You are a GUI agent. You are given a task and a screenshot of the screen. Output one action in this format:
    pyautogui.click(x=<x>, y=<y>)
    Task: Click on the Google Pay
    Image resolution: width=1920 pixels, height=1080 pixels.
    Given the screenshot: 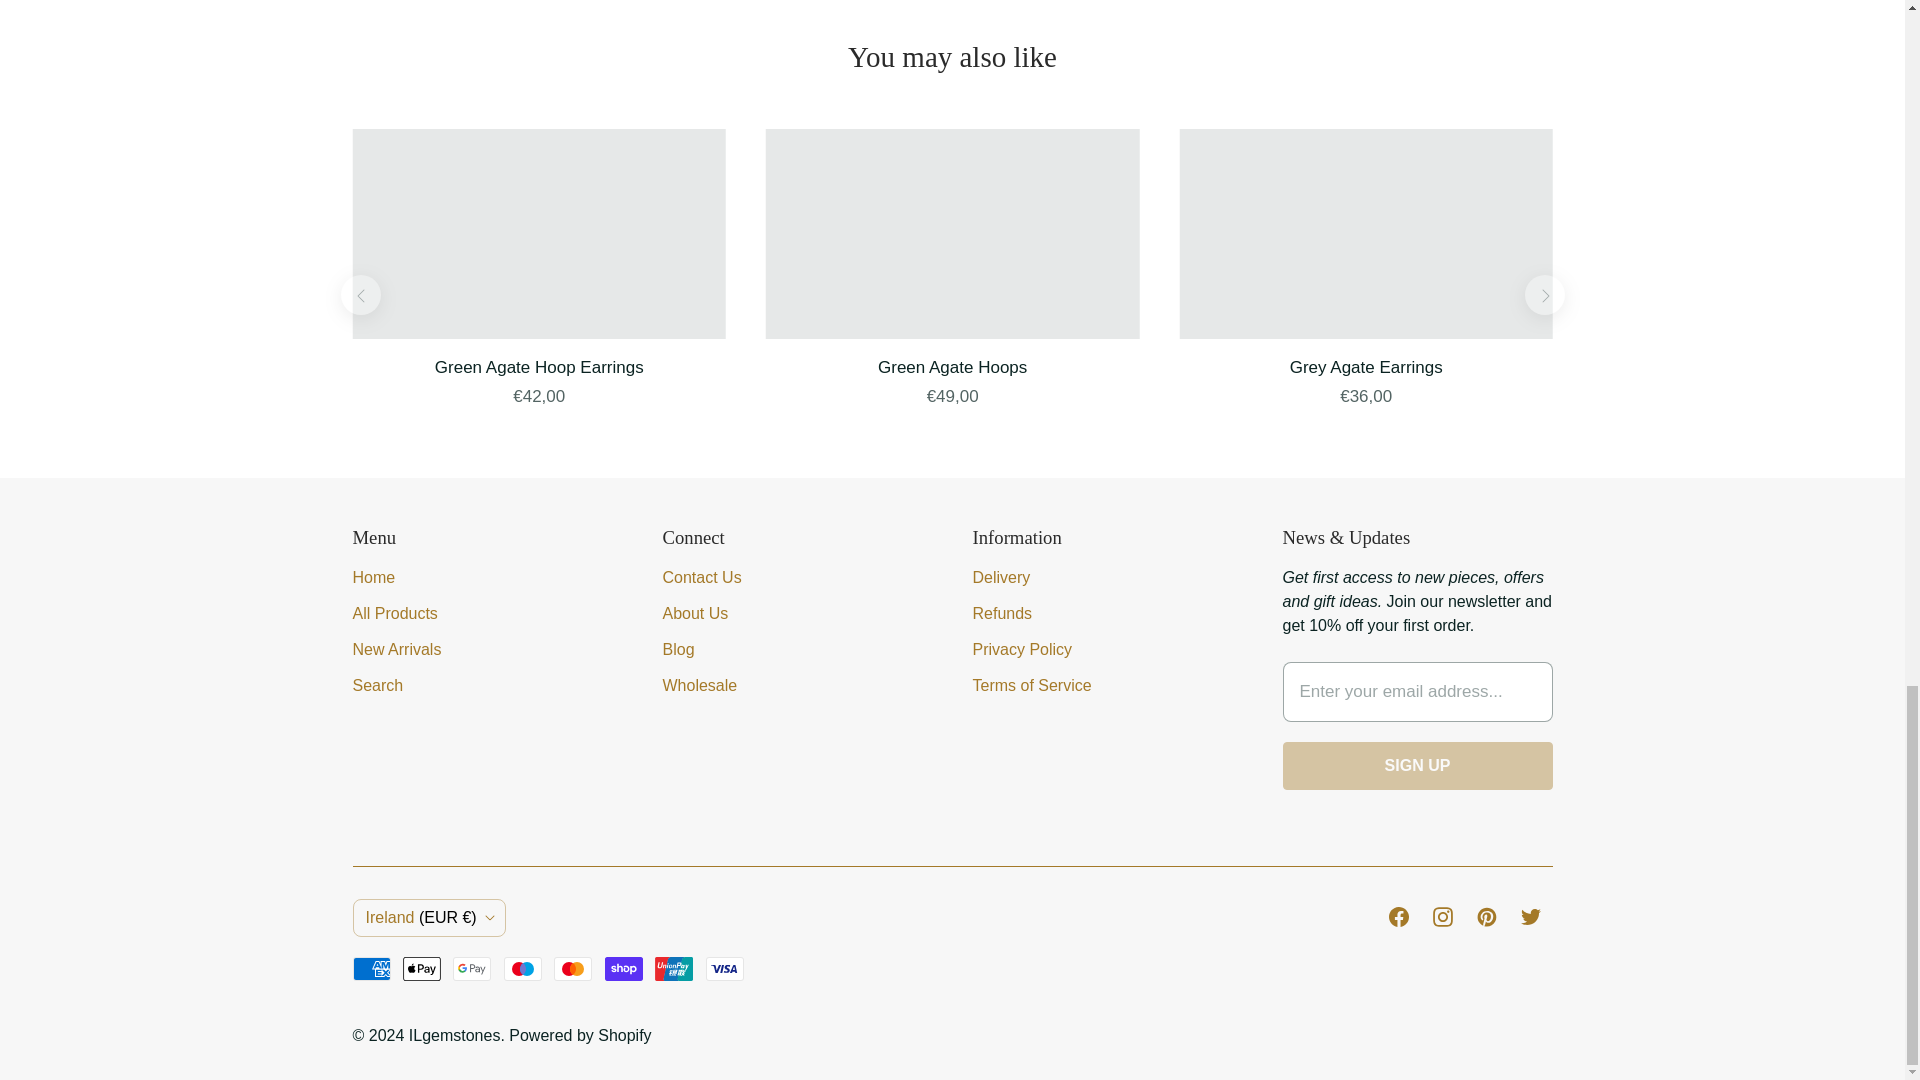 What is the action you would take?
    pyautogui.click(x=472, y=968)
    